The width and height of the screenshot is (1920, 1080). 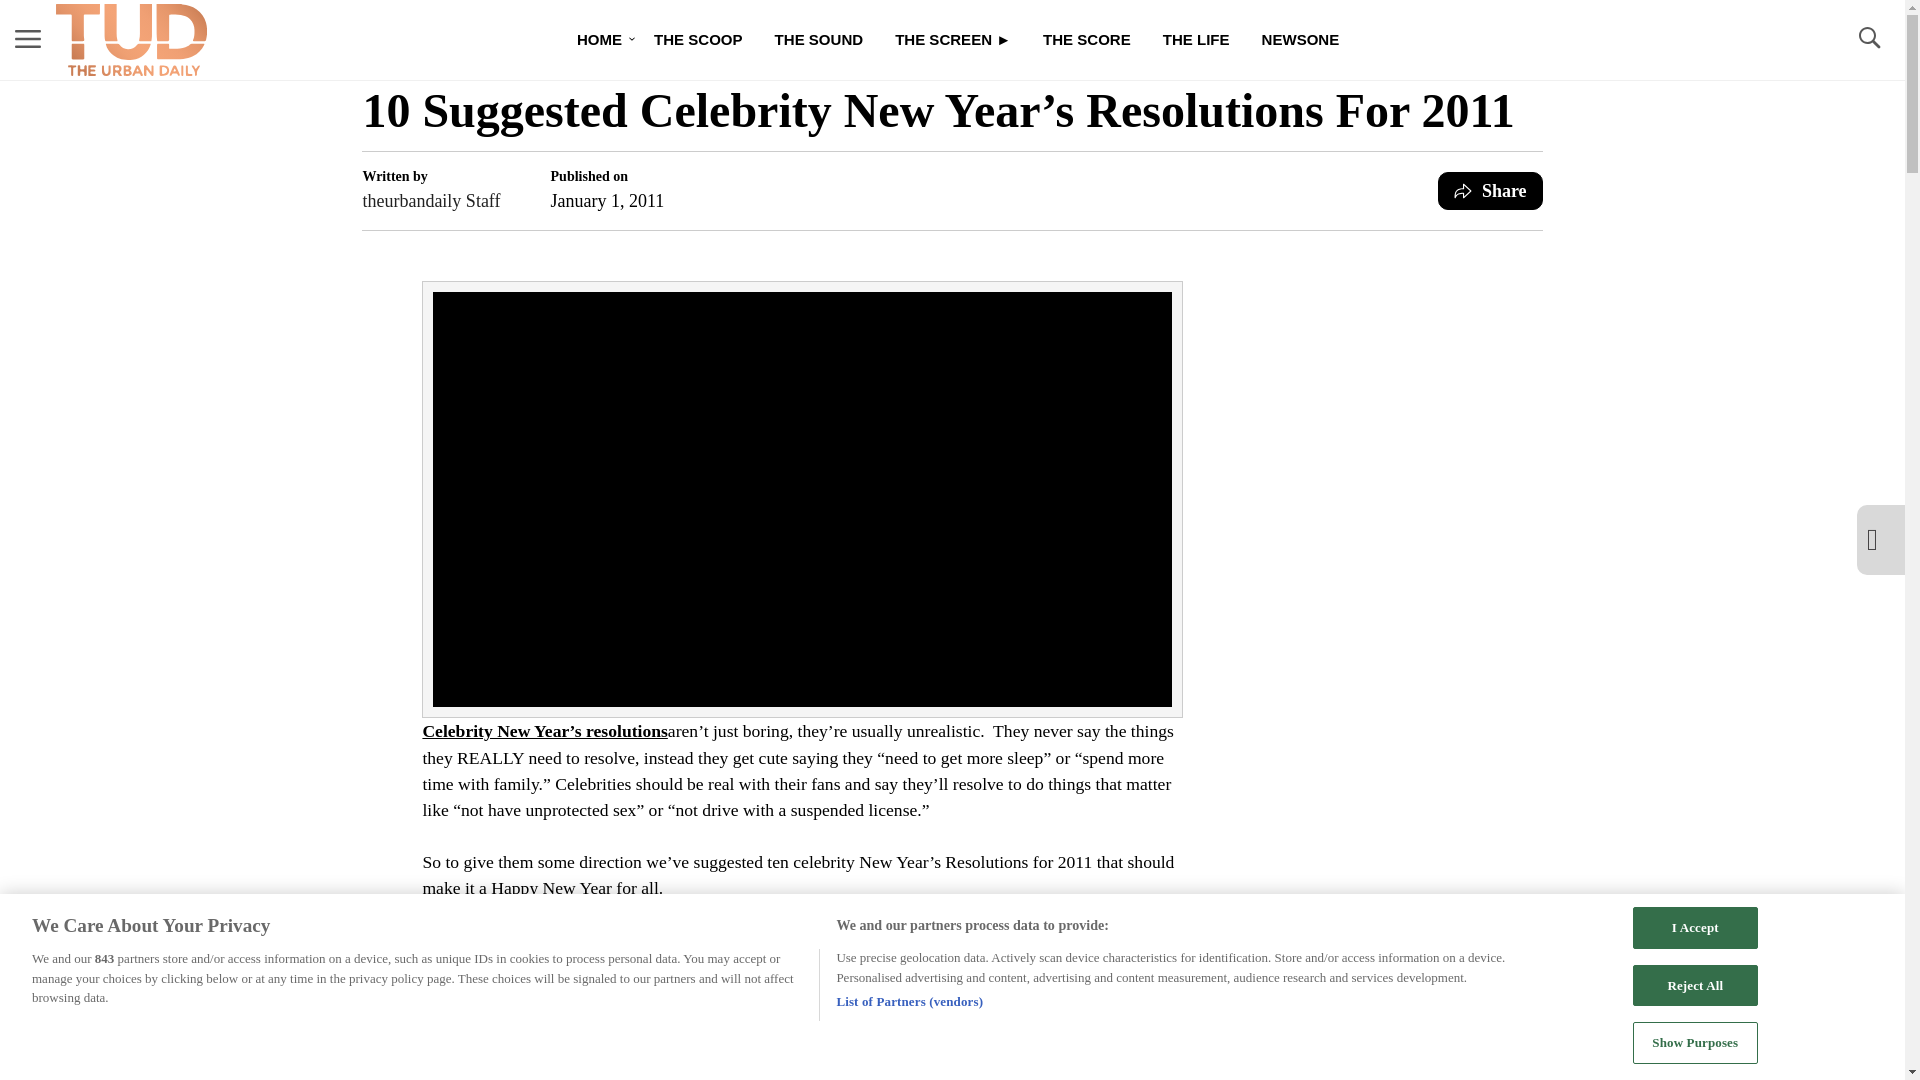 What do you see at coordinates (430, 200) in the screenshot?
I see `theurbandaily Staff` at bounding box center [430, 200].